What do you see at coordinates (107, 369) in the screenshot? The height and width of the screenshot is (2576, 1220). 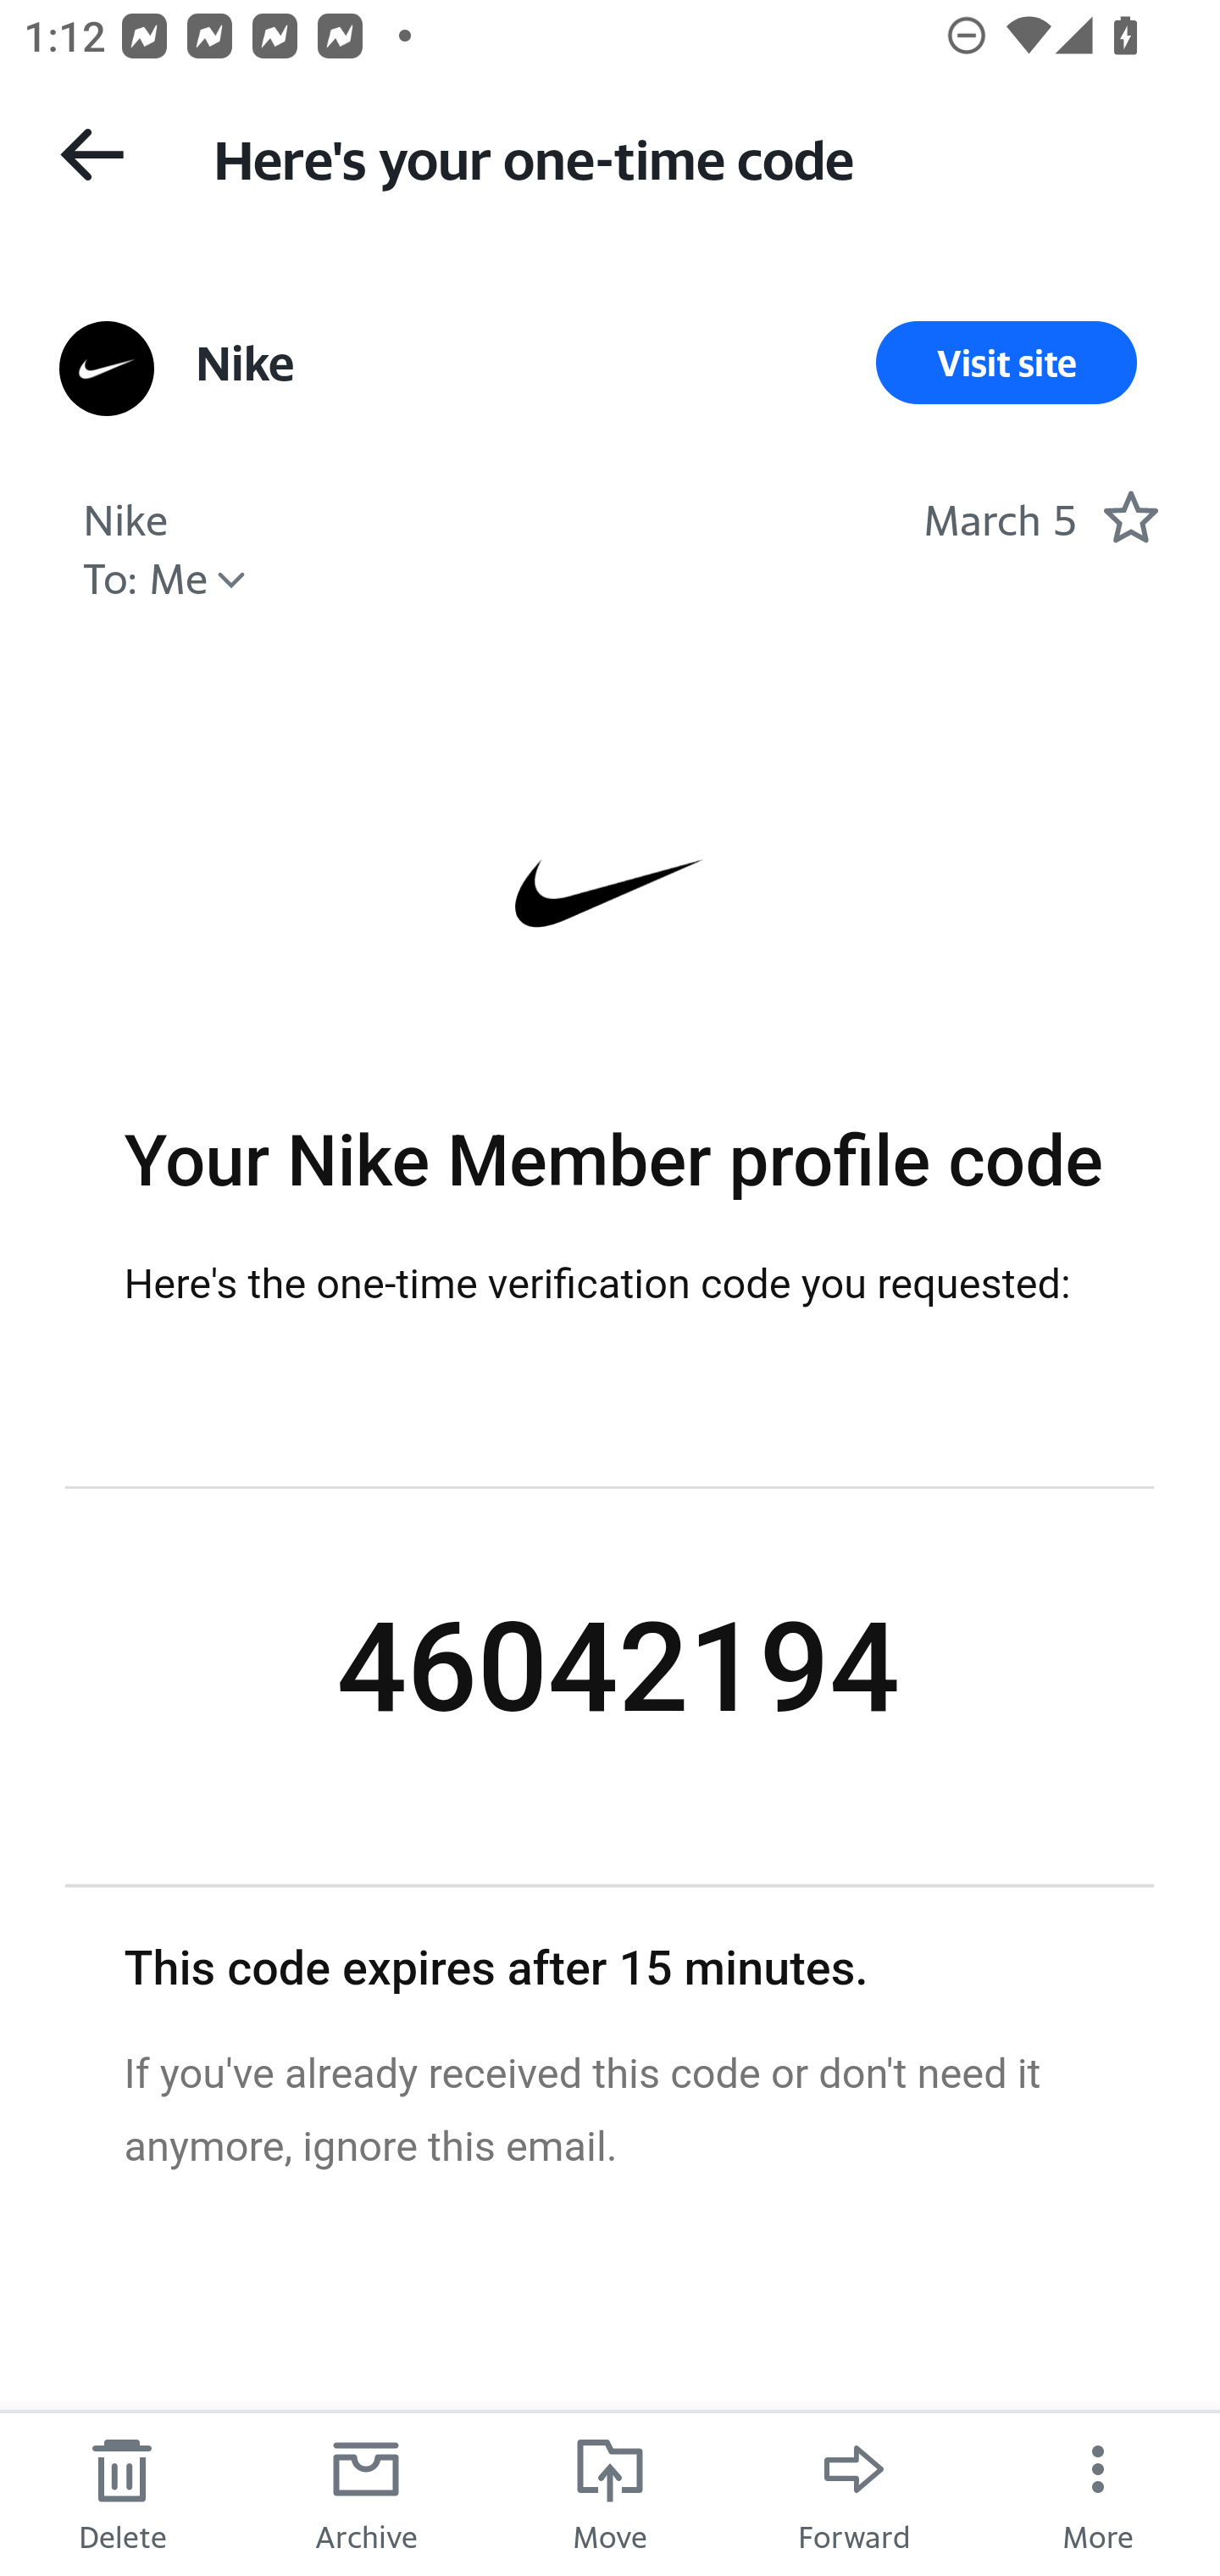 I see `View all messages from sender` at bounding box center [107, 369].